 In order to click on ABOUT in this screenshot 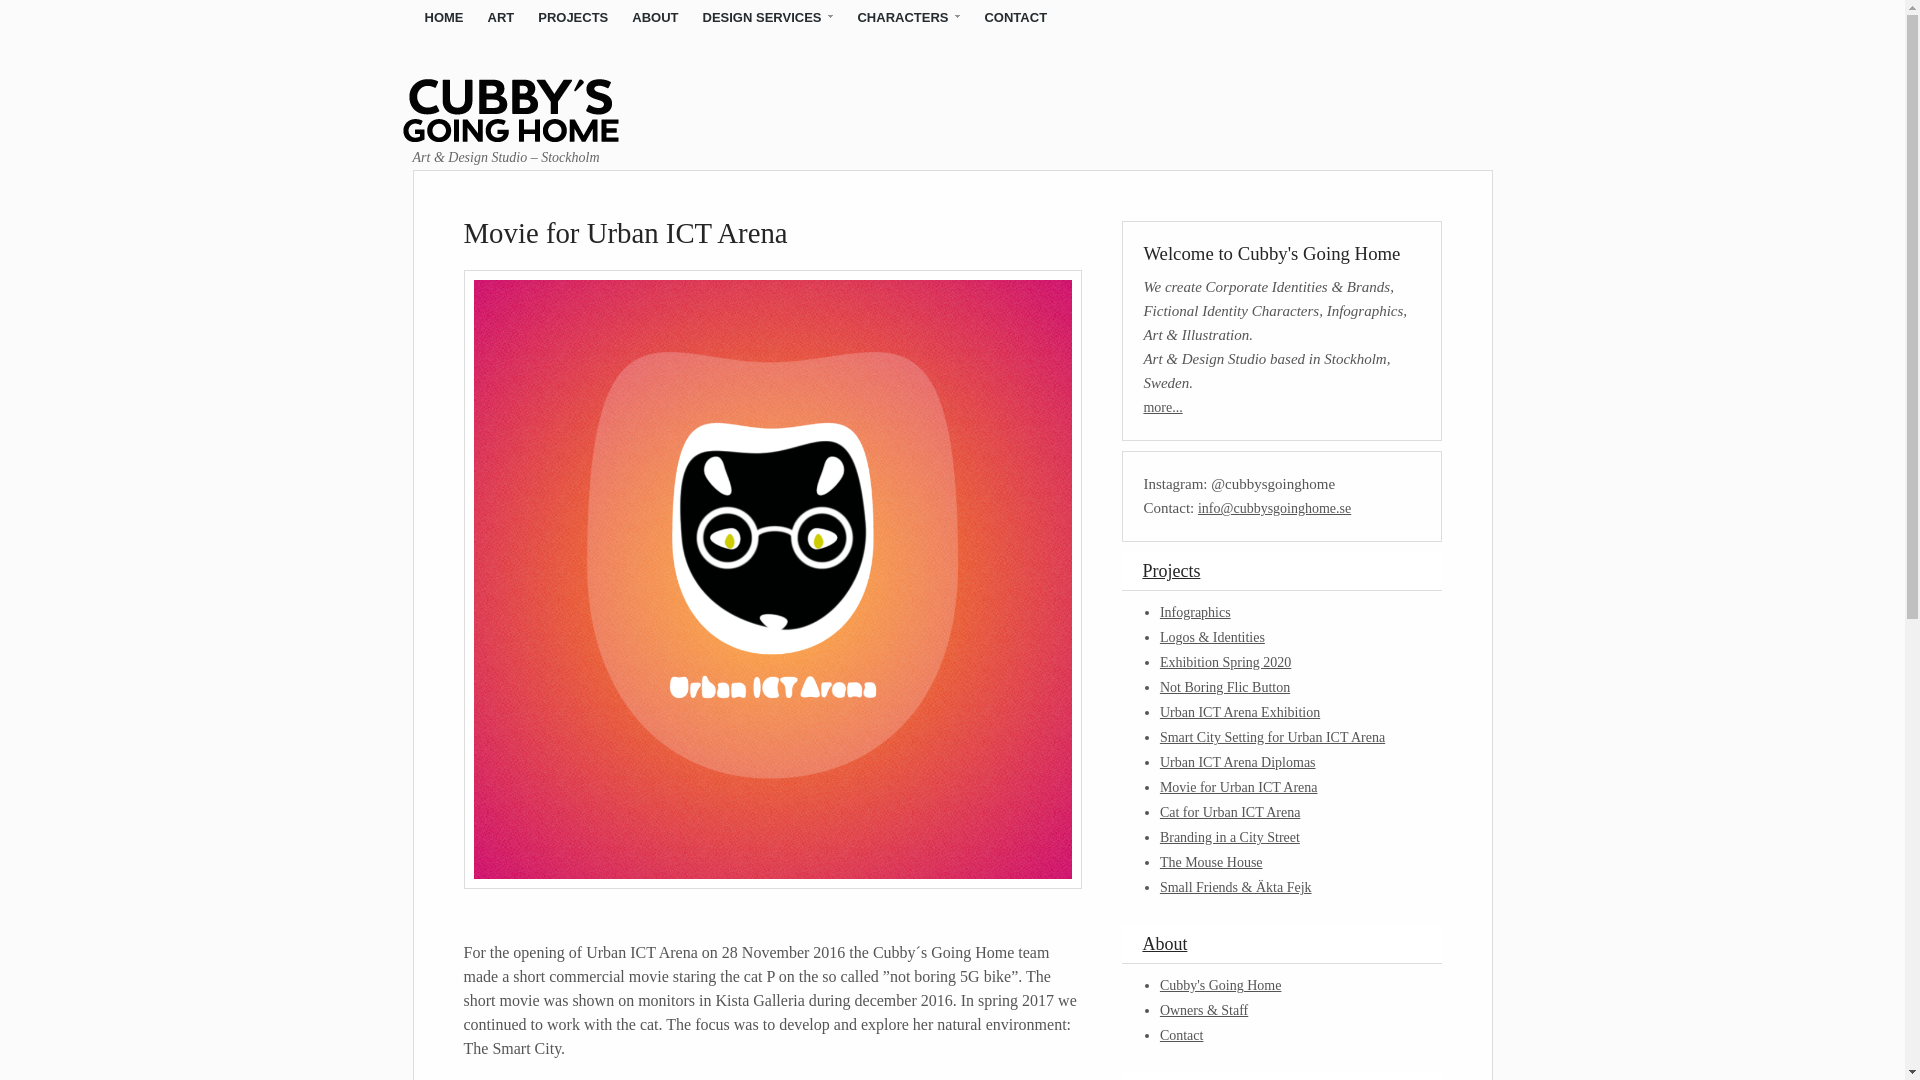, I will do `click(654, 18)`.